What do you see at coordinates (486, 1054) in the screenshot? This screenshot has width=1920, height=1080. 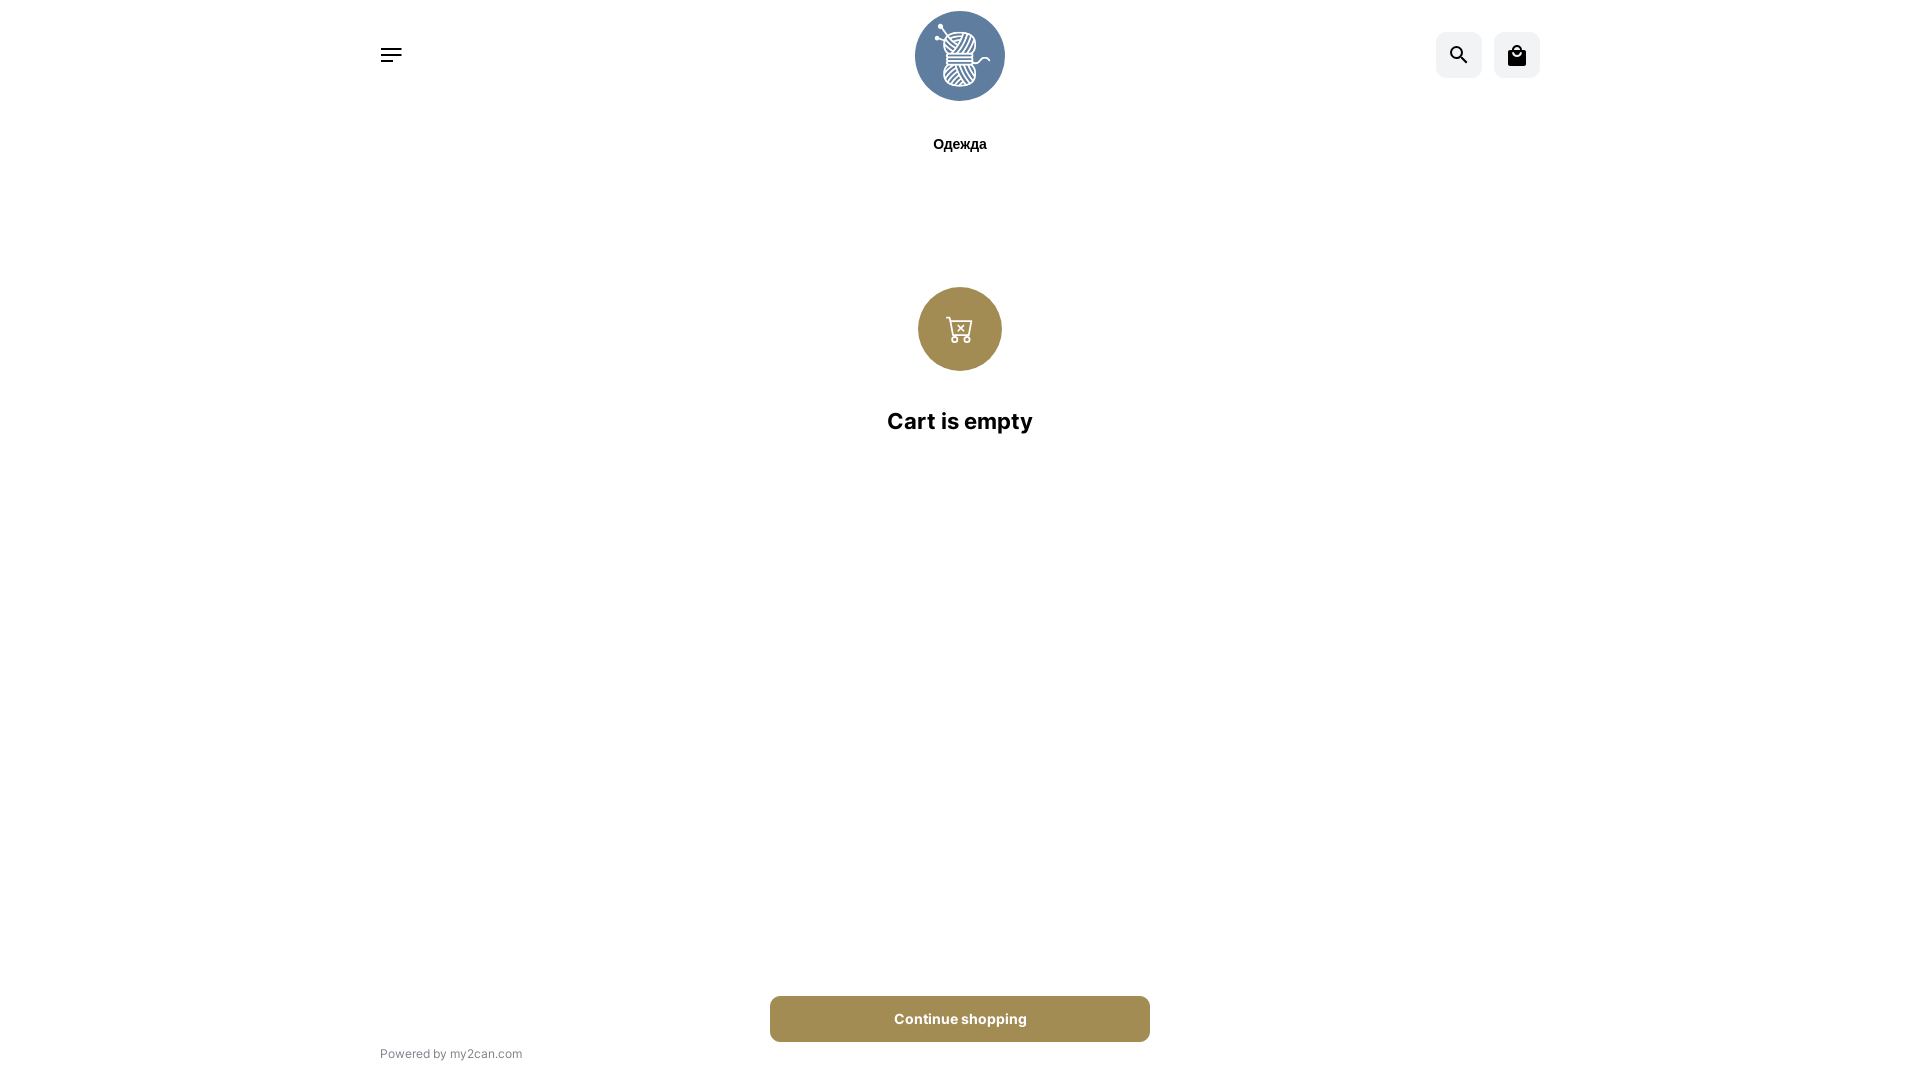 I see `my2can.com` at bounding box center [486, 1054].